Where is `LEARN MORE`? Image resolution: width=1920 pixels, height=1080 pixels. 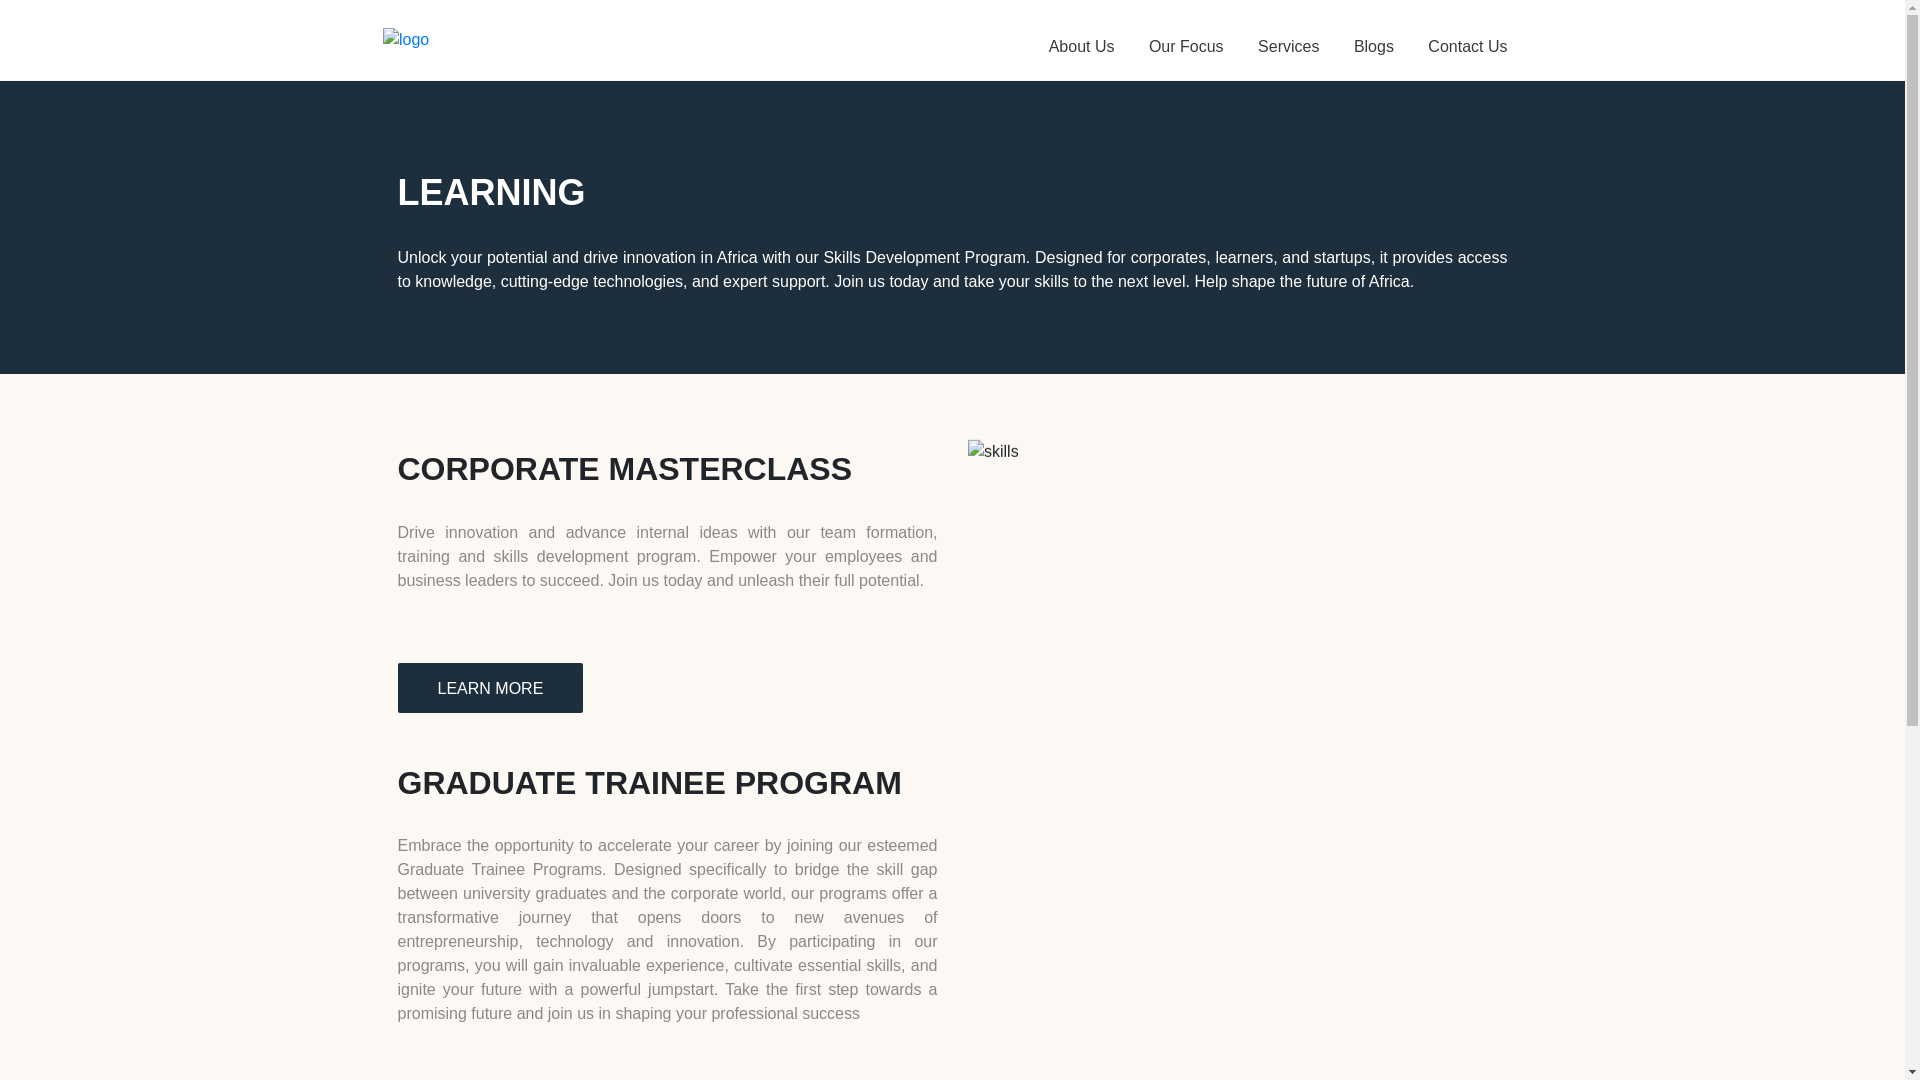
LEARN MORE is located at coordinates (490, 688).